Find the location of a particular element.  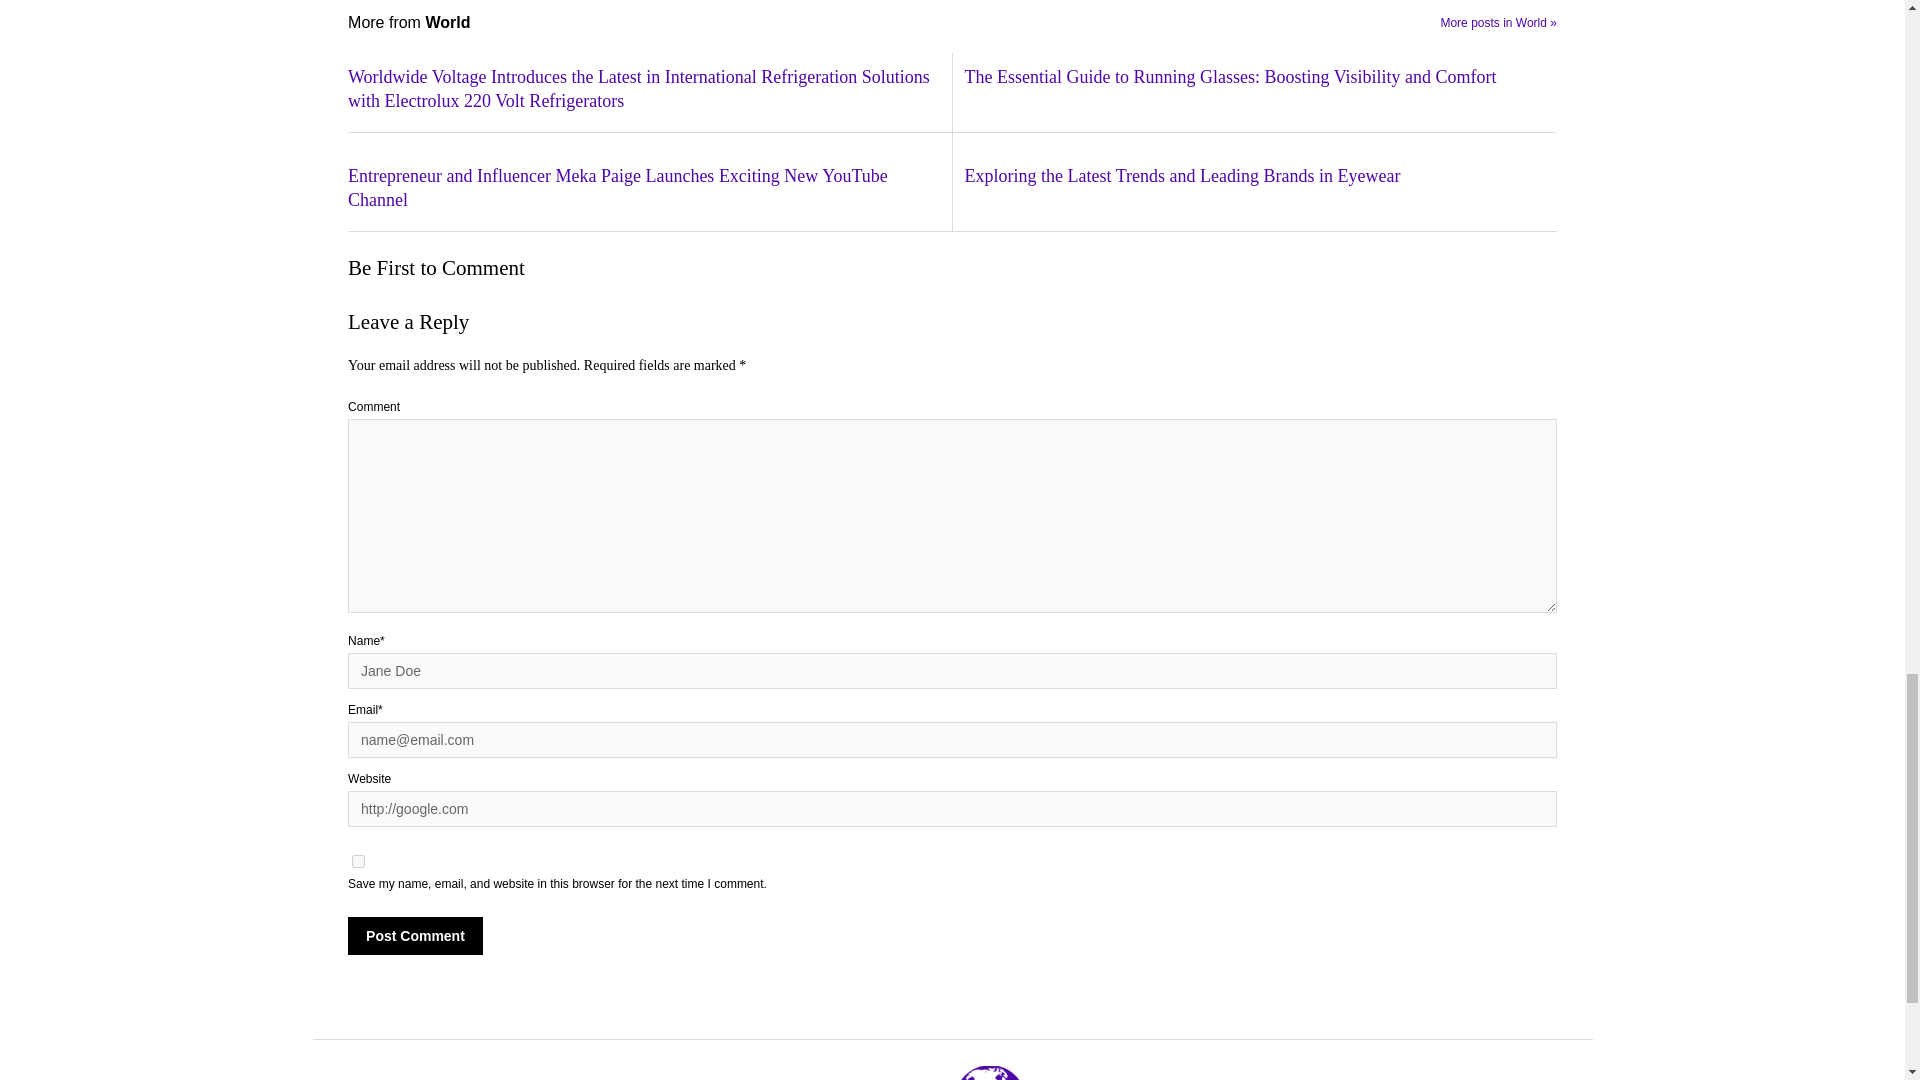

Post Comment is located at coordinates (415, 935).